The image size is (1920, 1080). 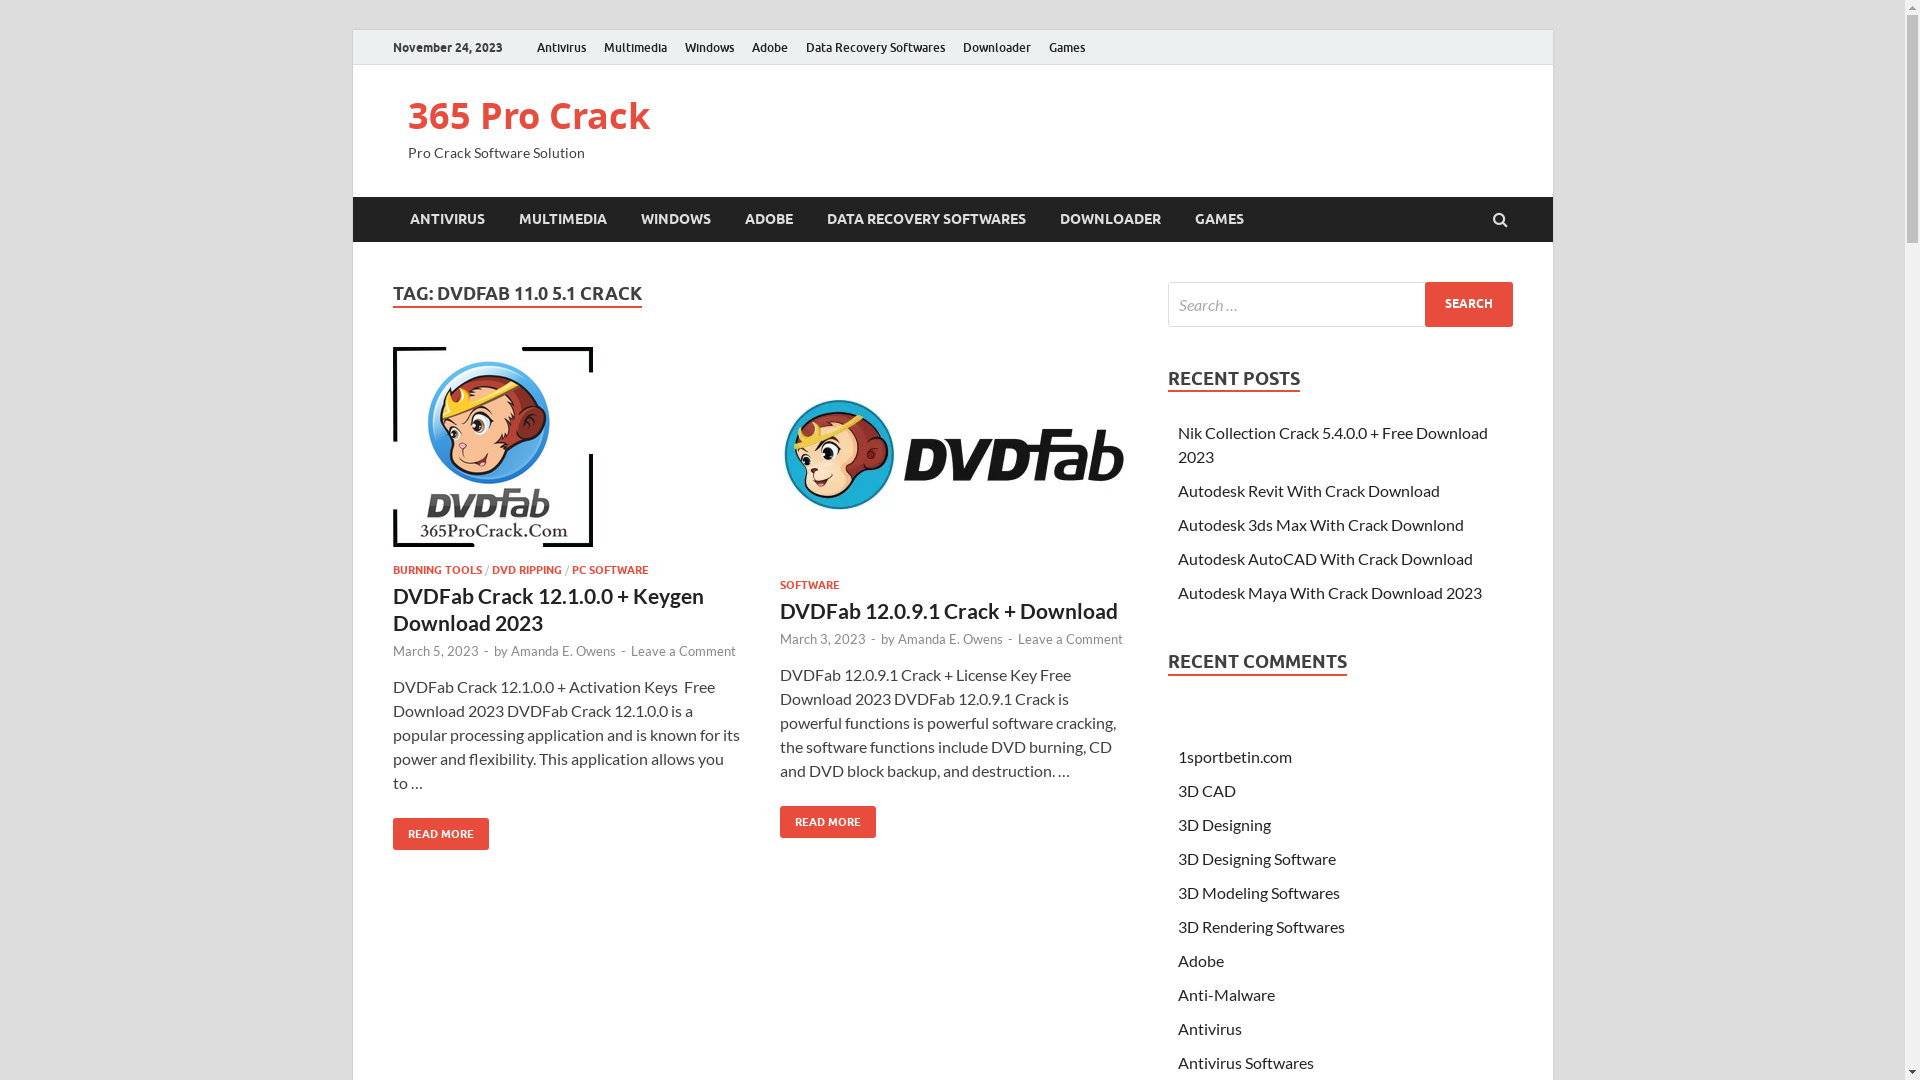 I want to click on WINDOWS, so click(x=676, y=220).